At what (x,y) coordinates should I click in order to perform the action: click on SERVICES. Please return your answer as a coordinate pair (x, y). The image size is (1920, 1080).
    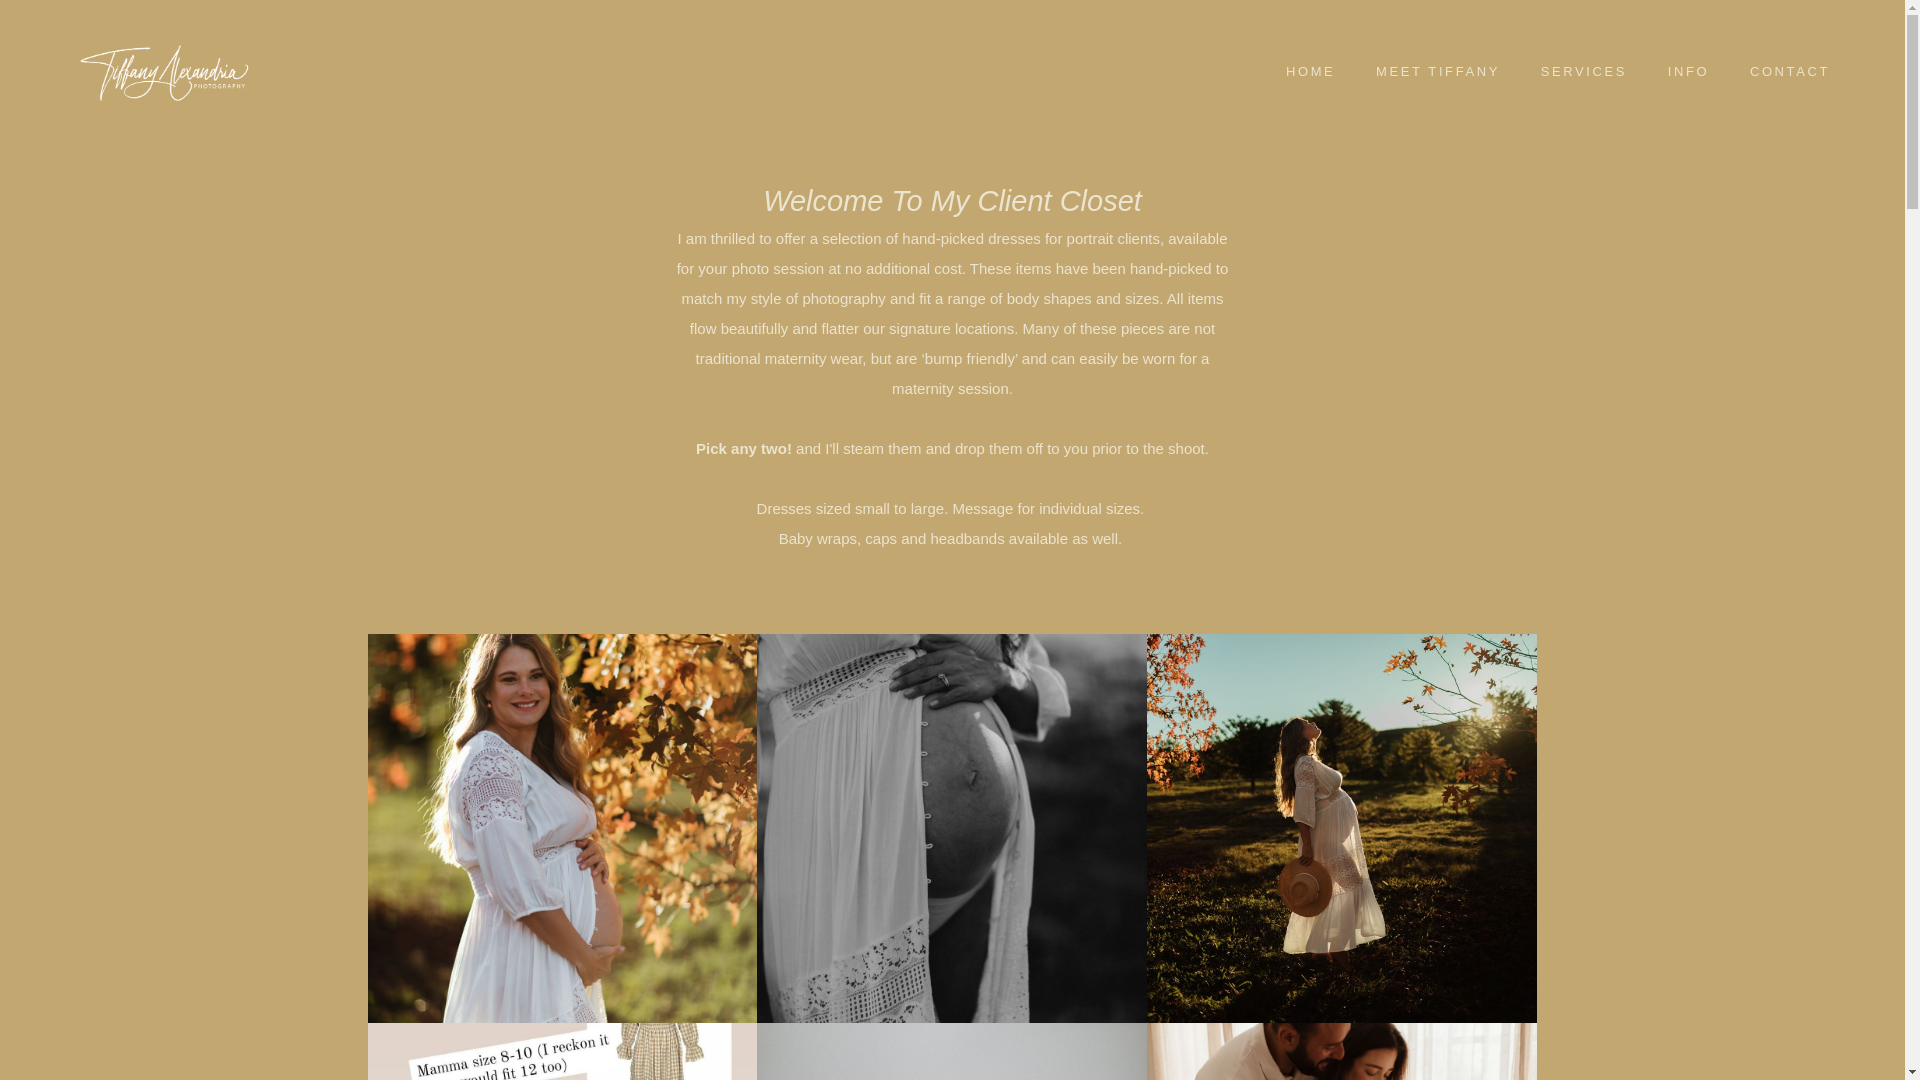
    Looking at the image, I should click on (1582, 71).